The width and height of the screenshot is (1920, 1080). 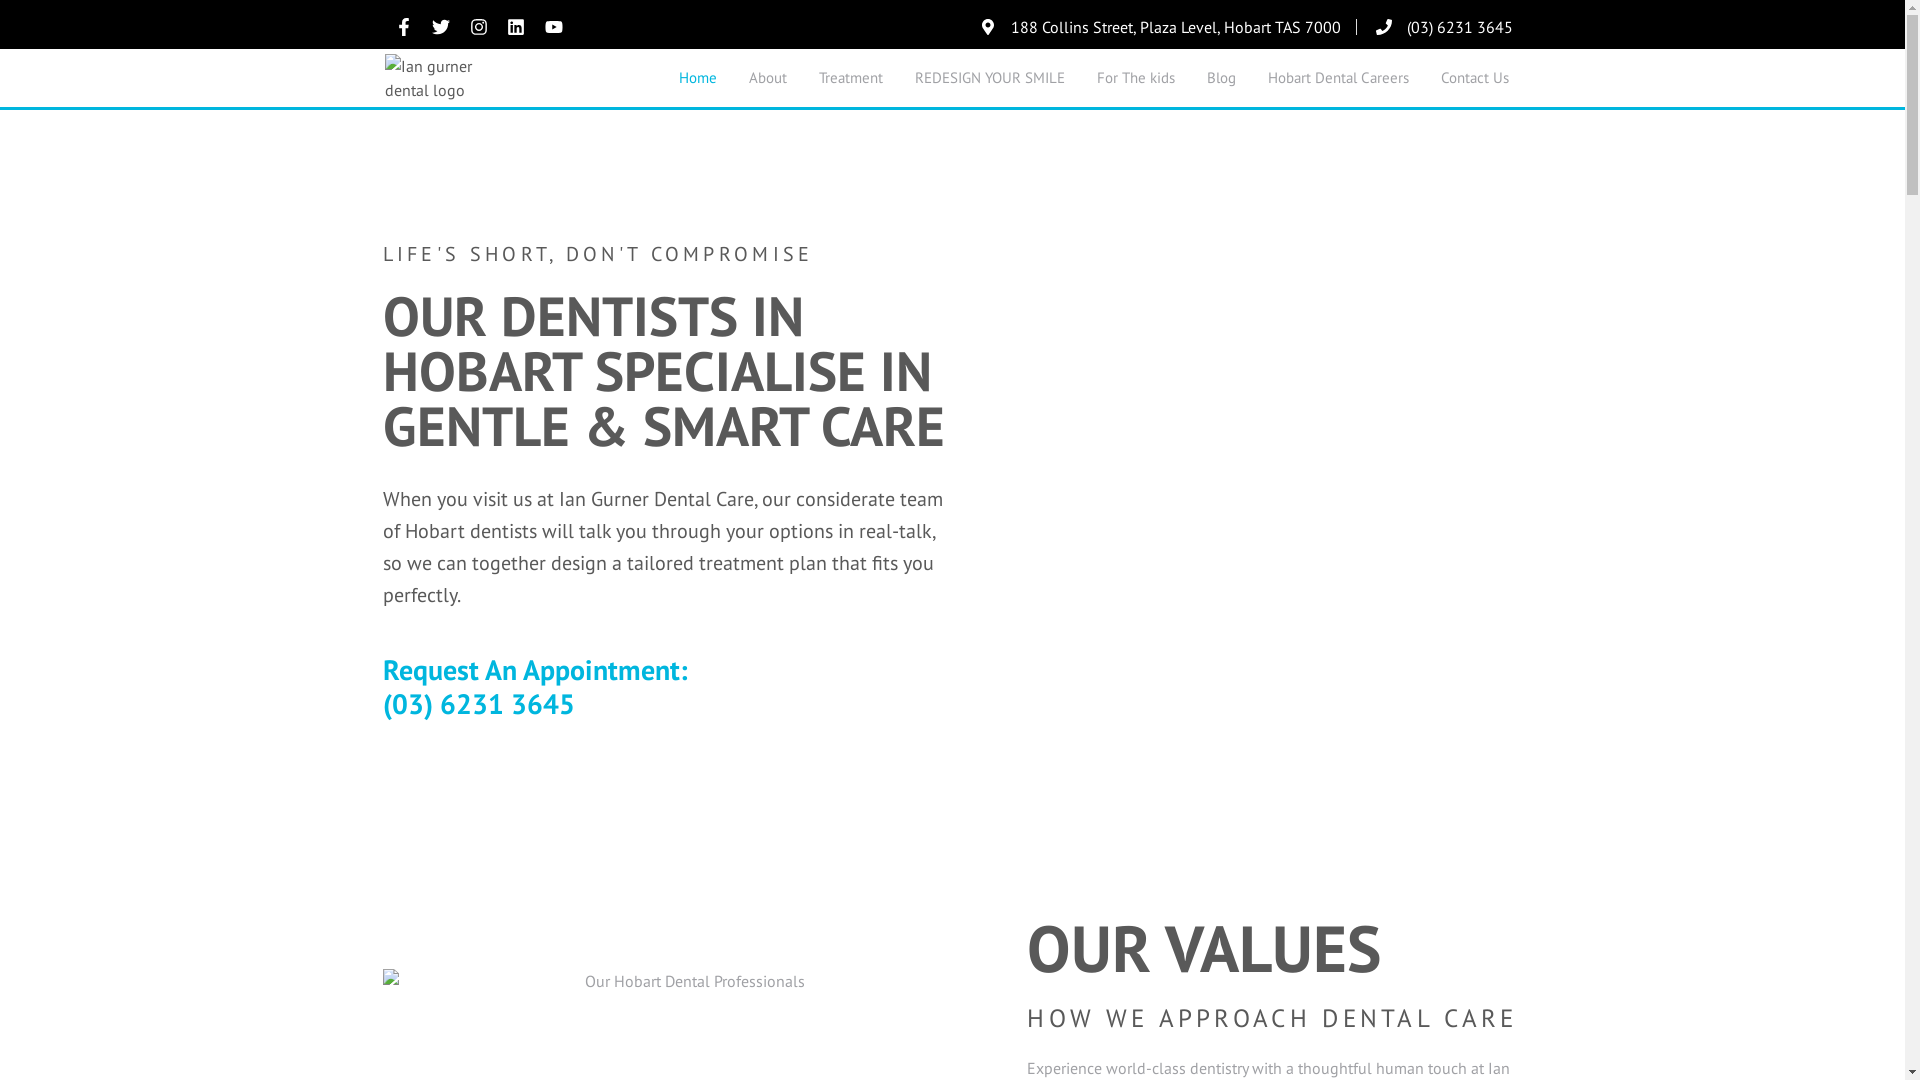 I want to click on (03) 6231 3645, so click(x=1442, y=26).